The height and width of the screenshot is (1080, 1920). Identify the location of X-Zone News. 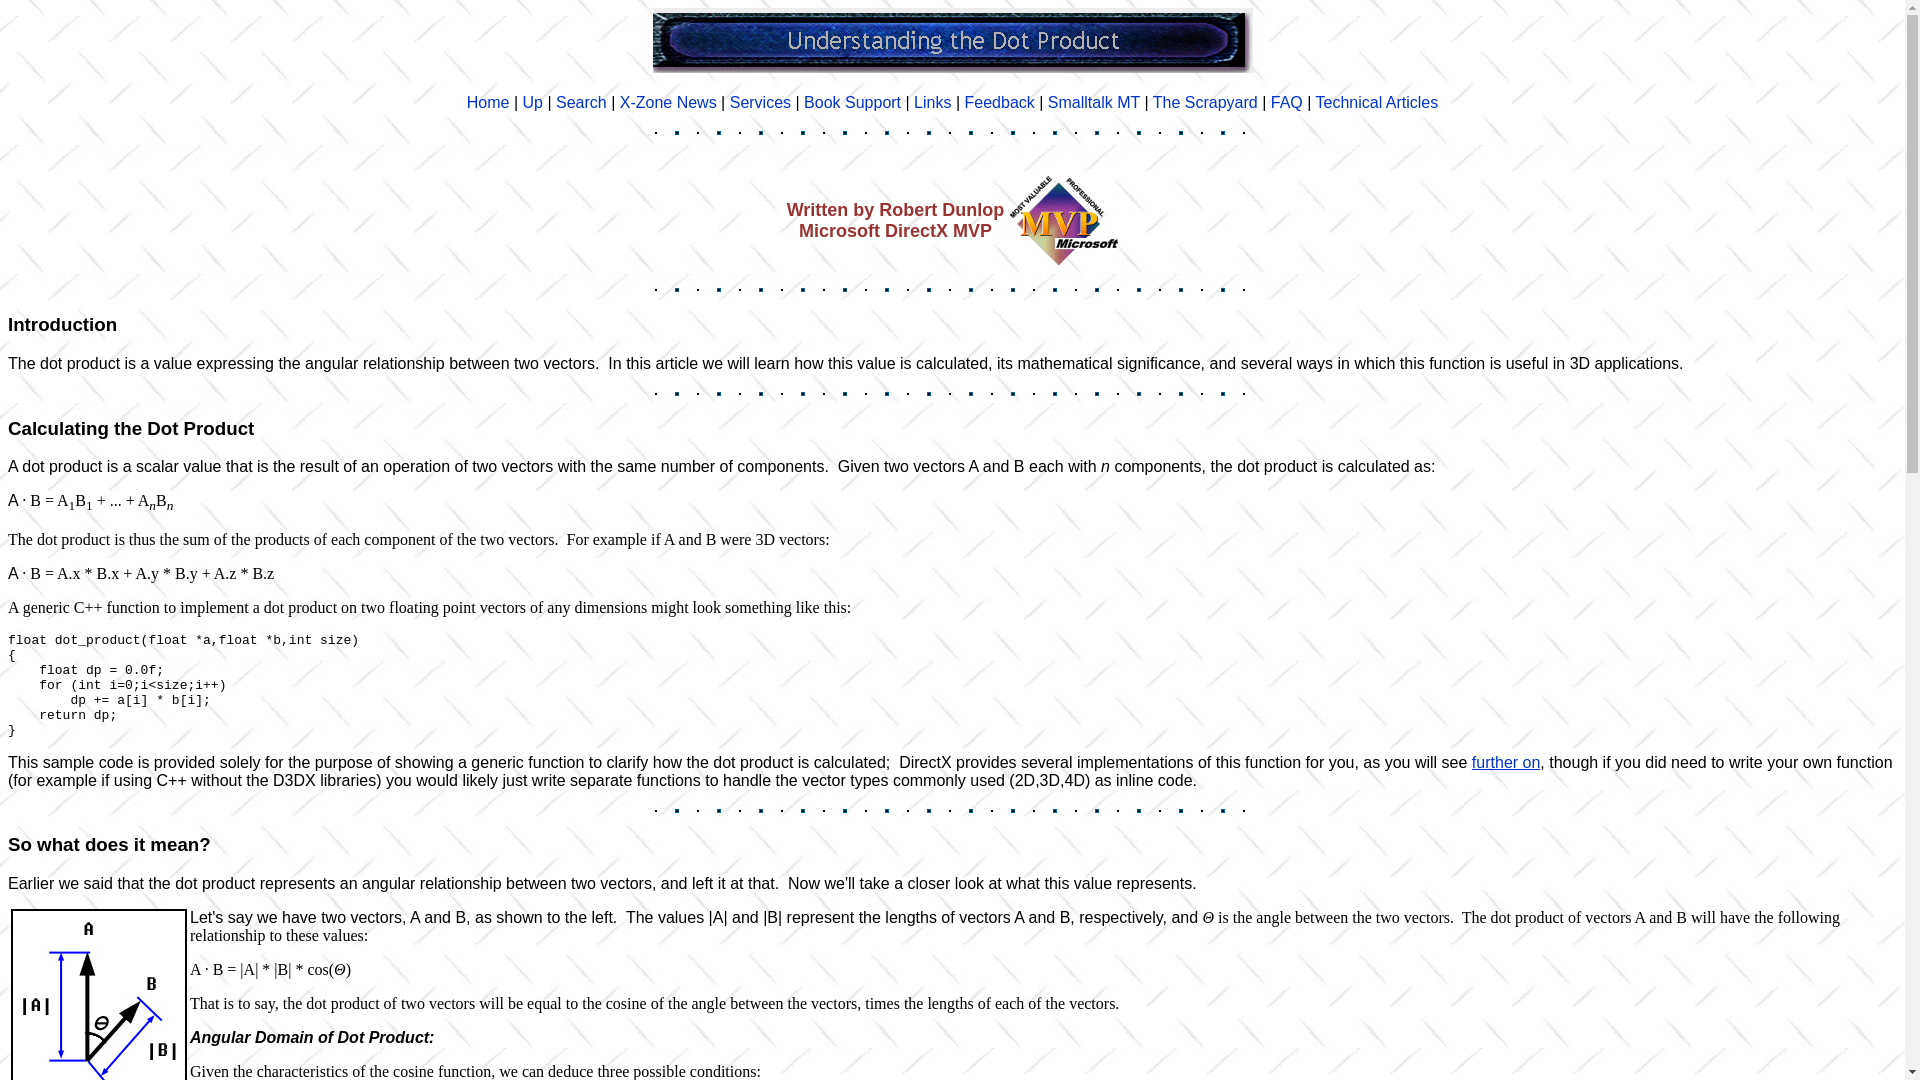
(668, 102).